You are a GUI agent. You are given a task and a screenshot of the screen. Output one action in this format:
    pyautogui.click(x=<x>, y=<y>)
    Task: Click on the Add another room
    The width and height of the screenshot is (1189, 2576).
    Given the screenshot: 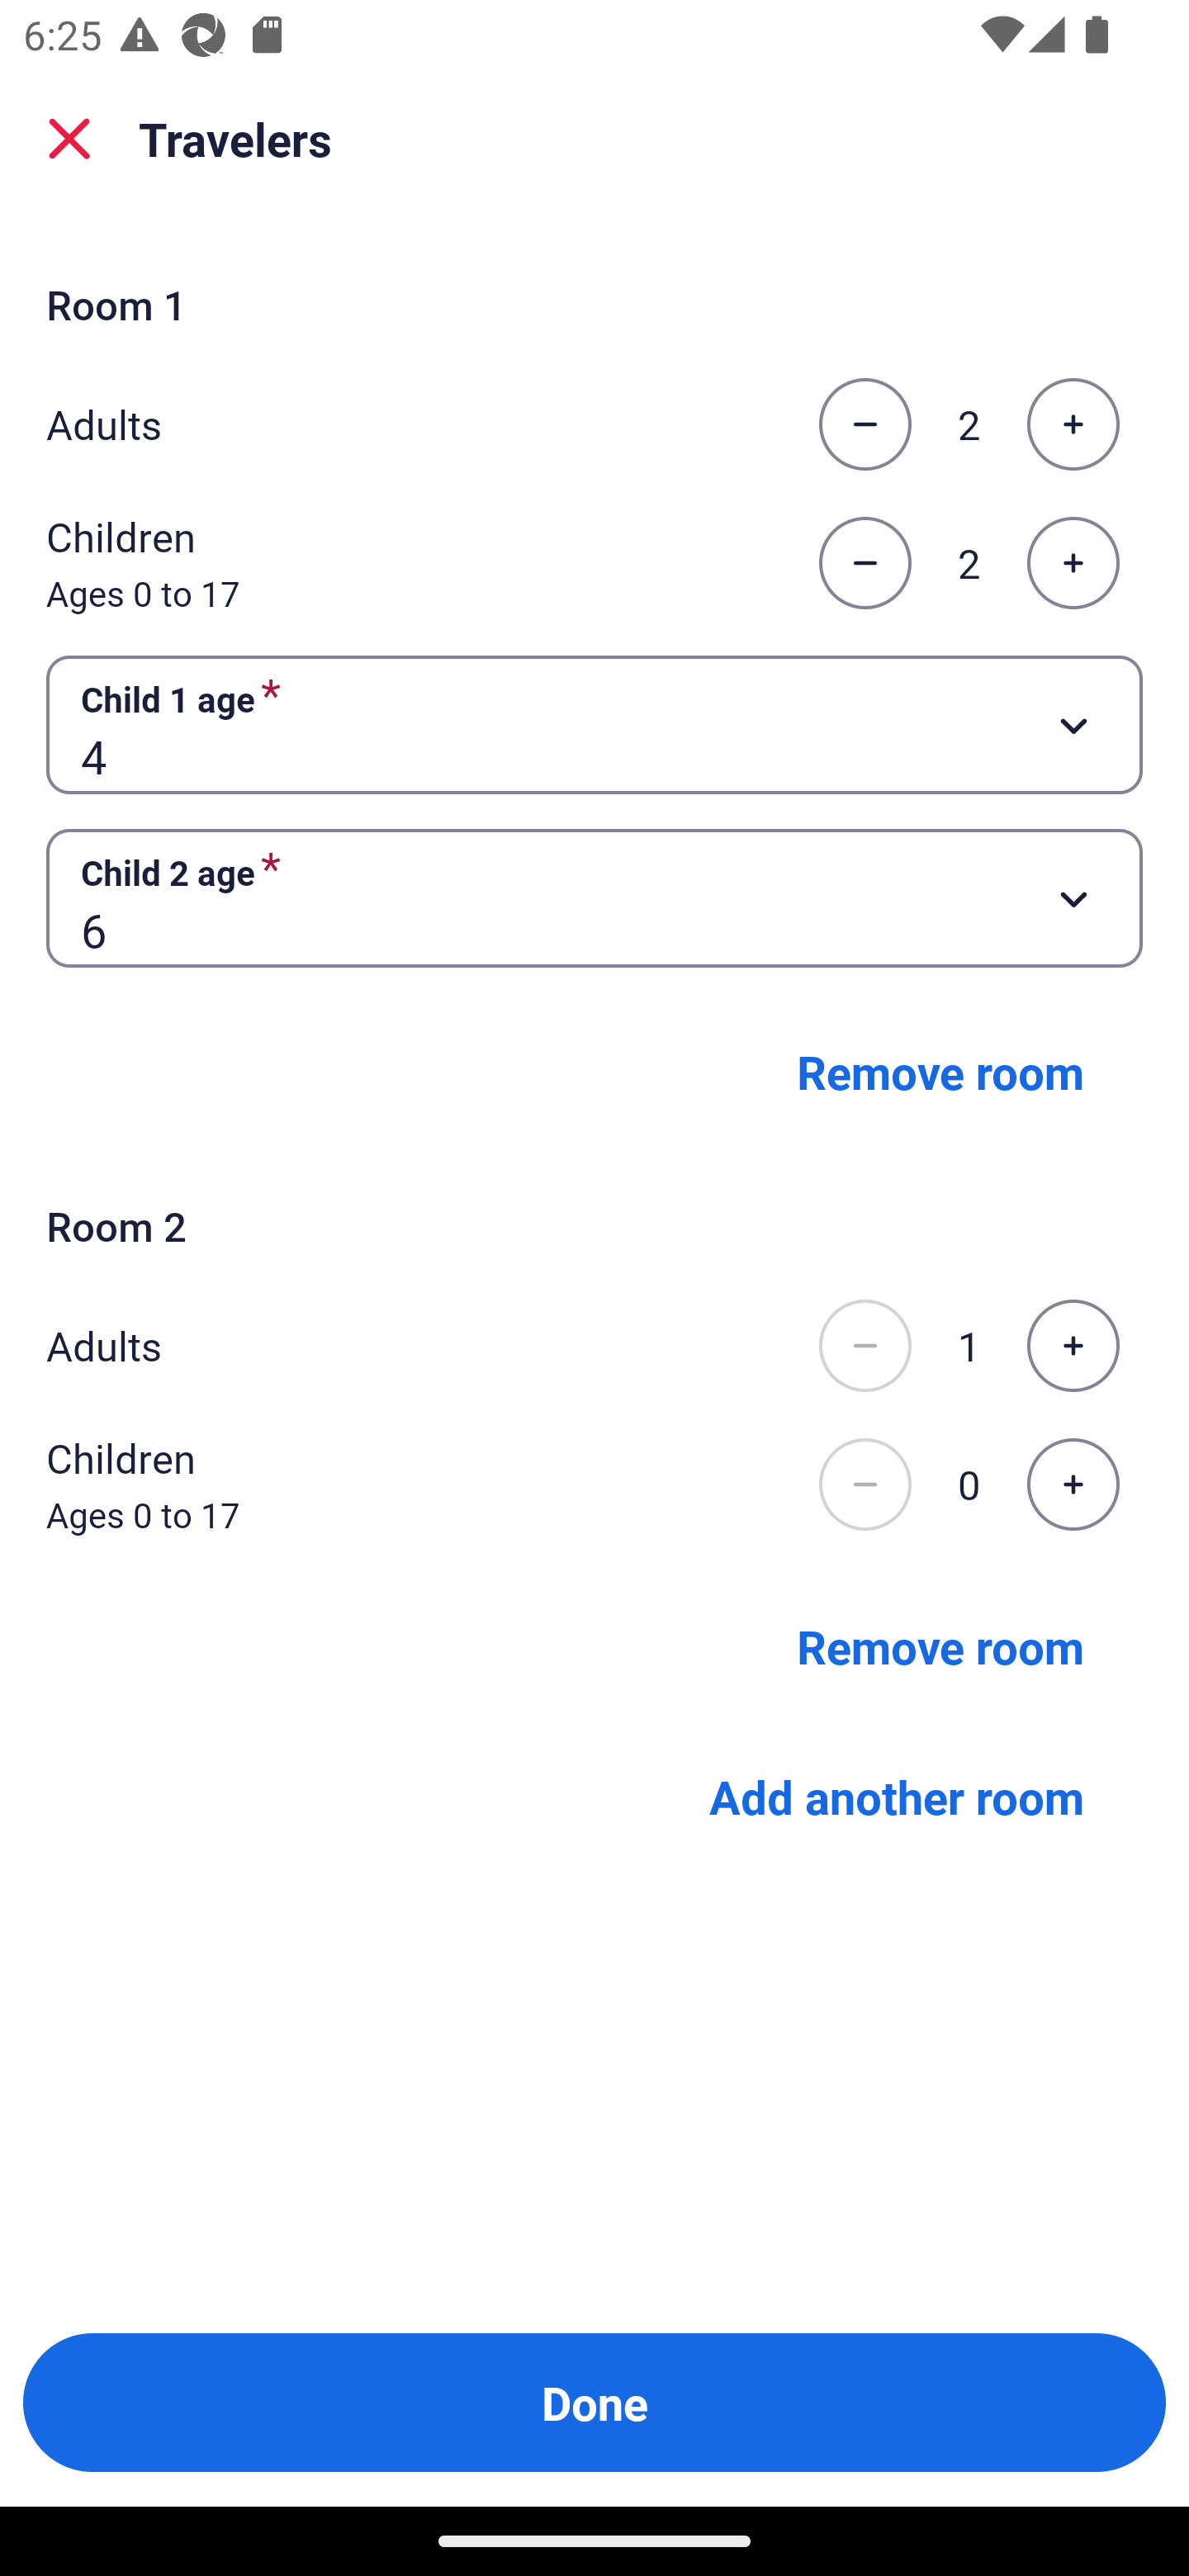 What is the action you would take?
    pyautogui.click(x=897, y=1797)
    